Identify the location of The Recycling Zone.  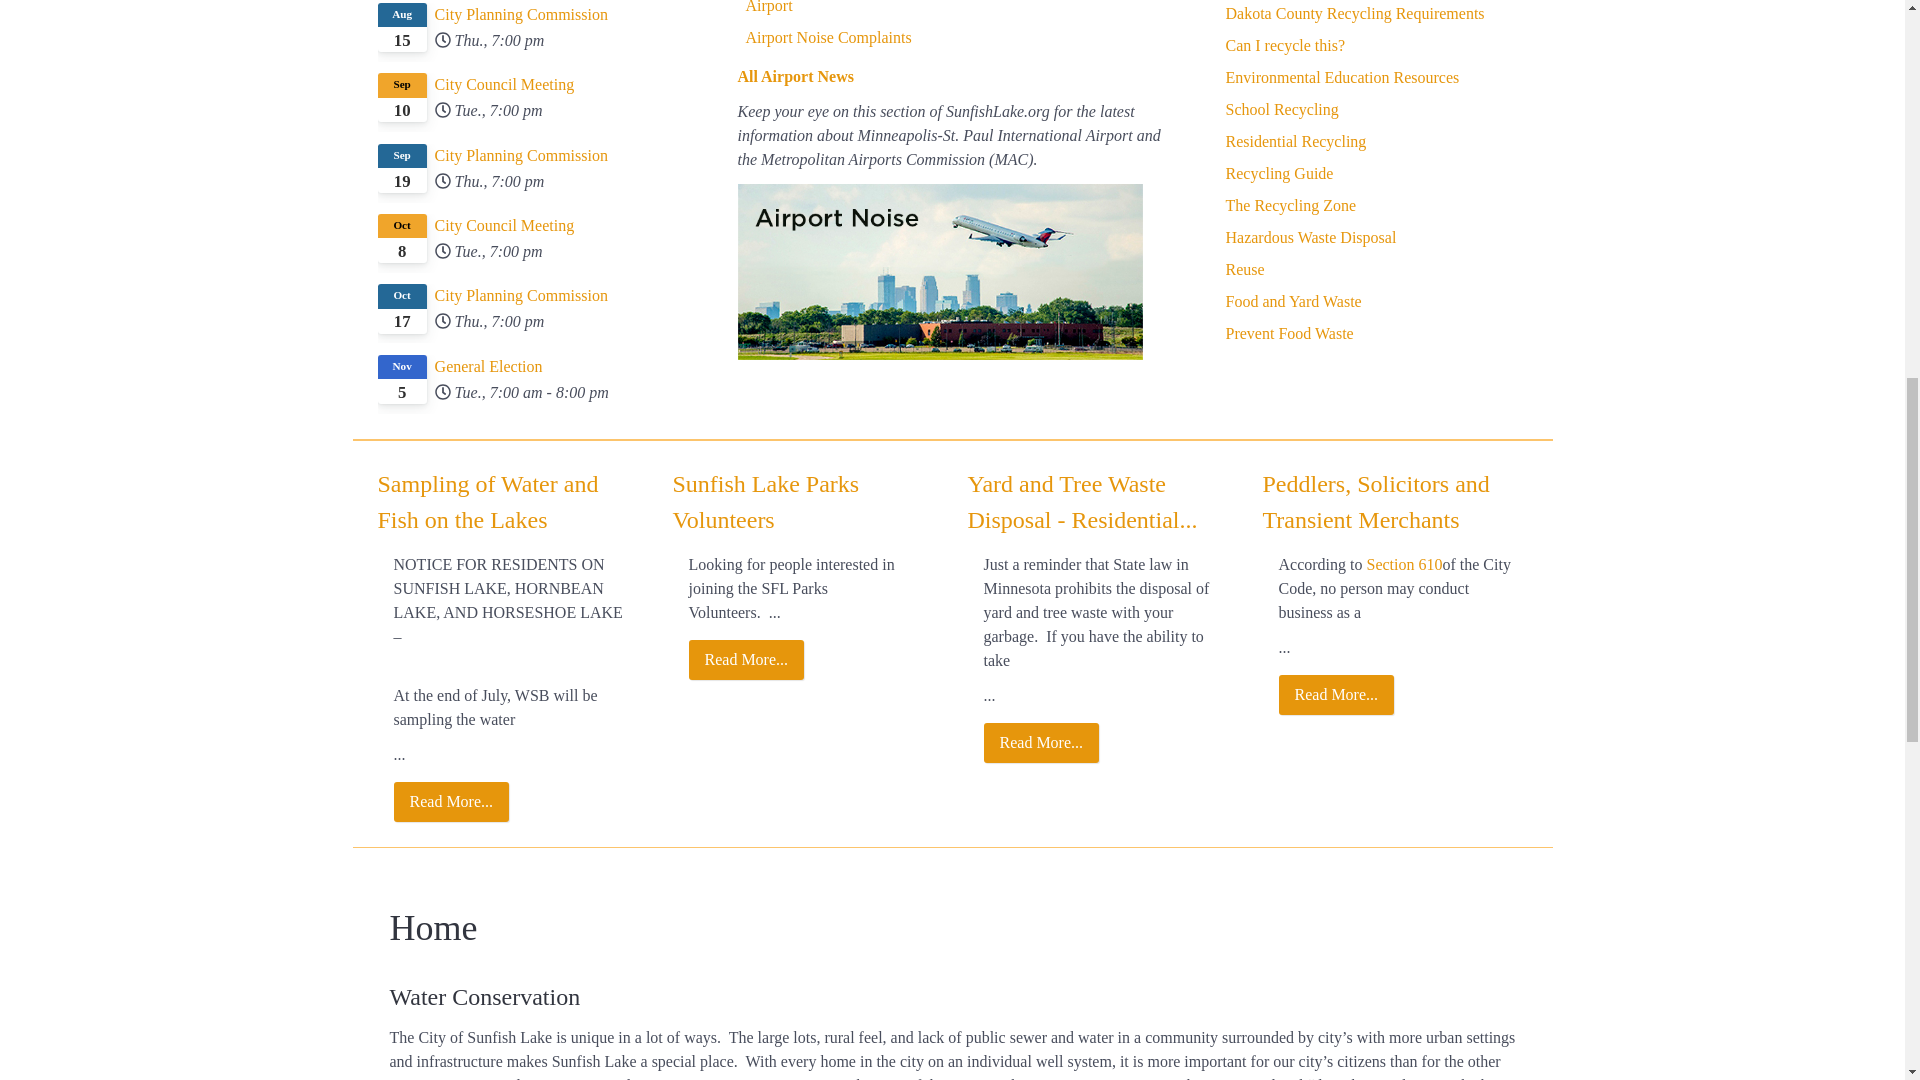
(1292, 204).